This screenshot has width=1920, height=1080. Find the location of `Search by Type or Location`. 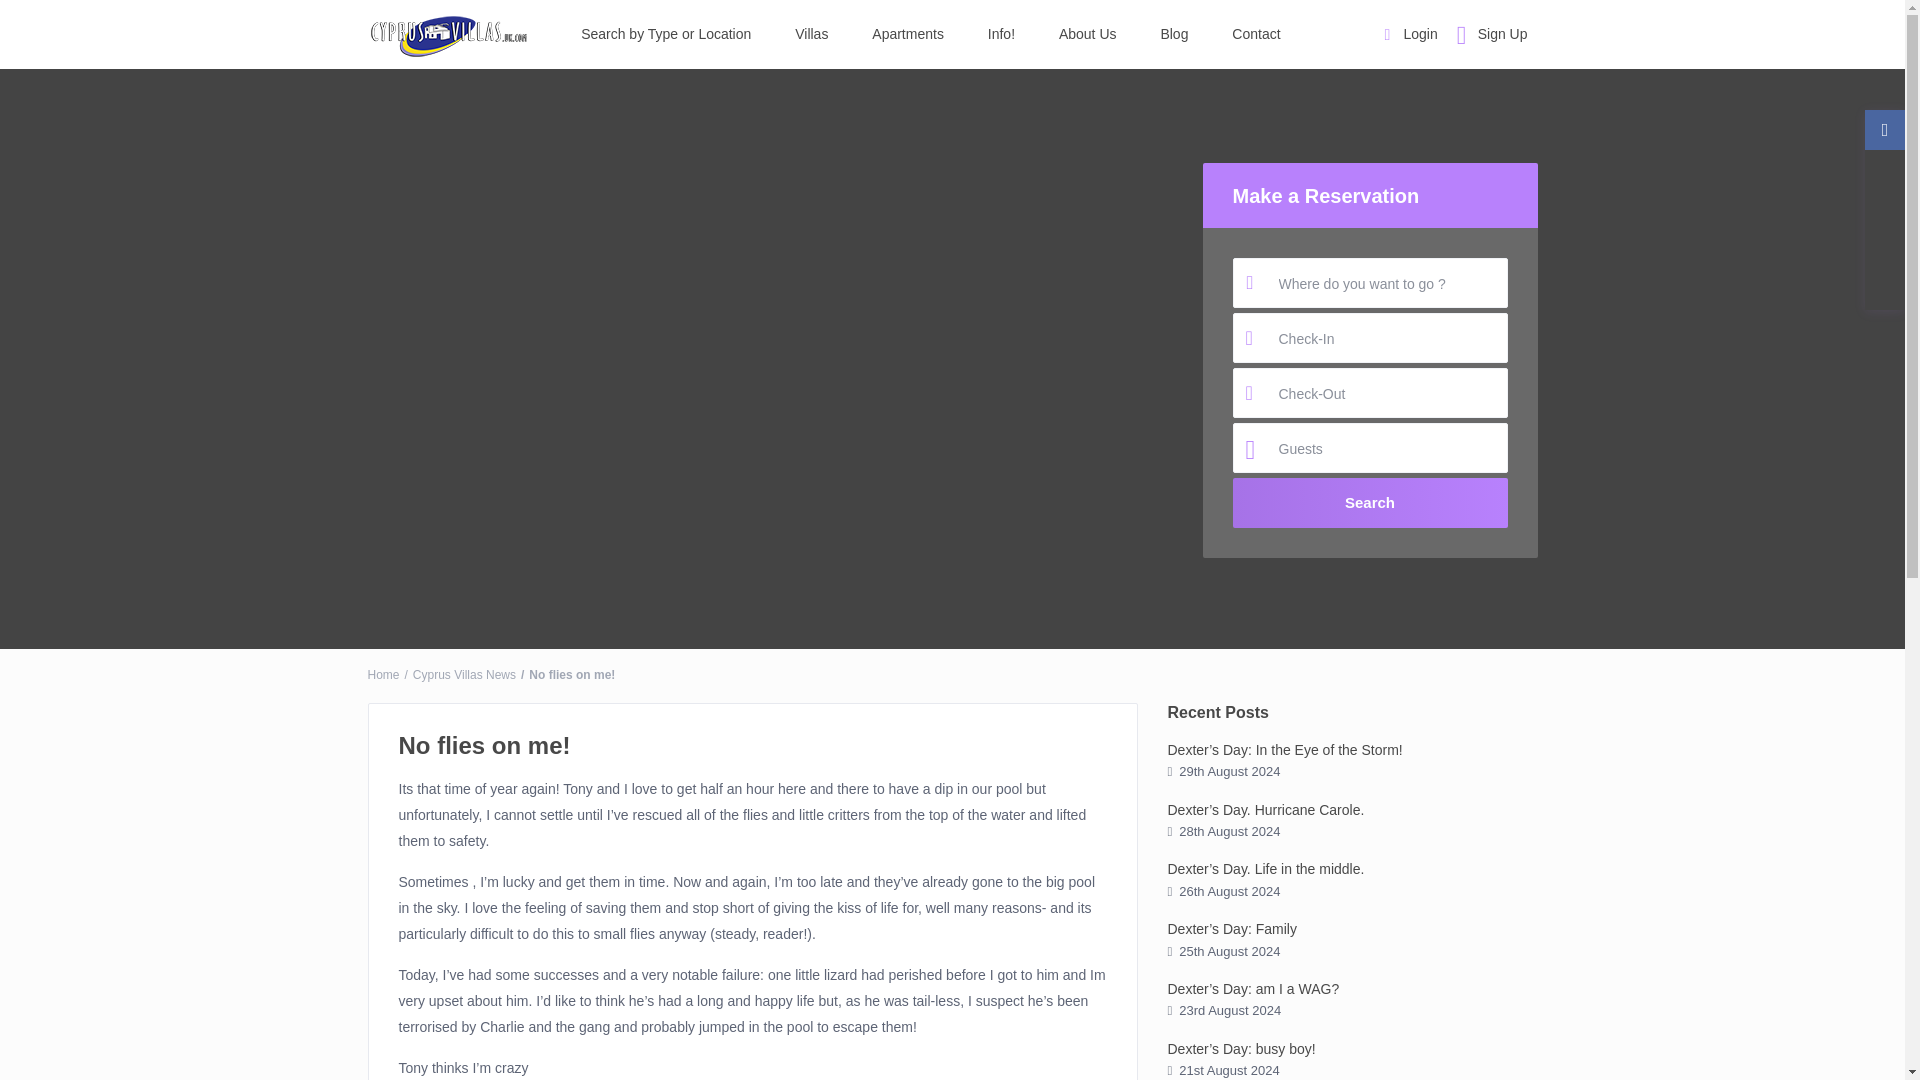

Search by Type or Location is located at coordinates (666, 34).